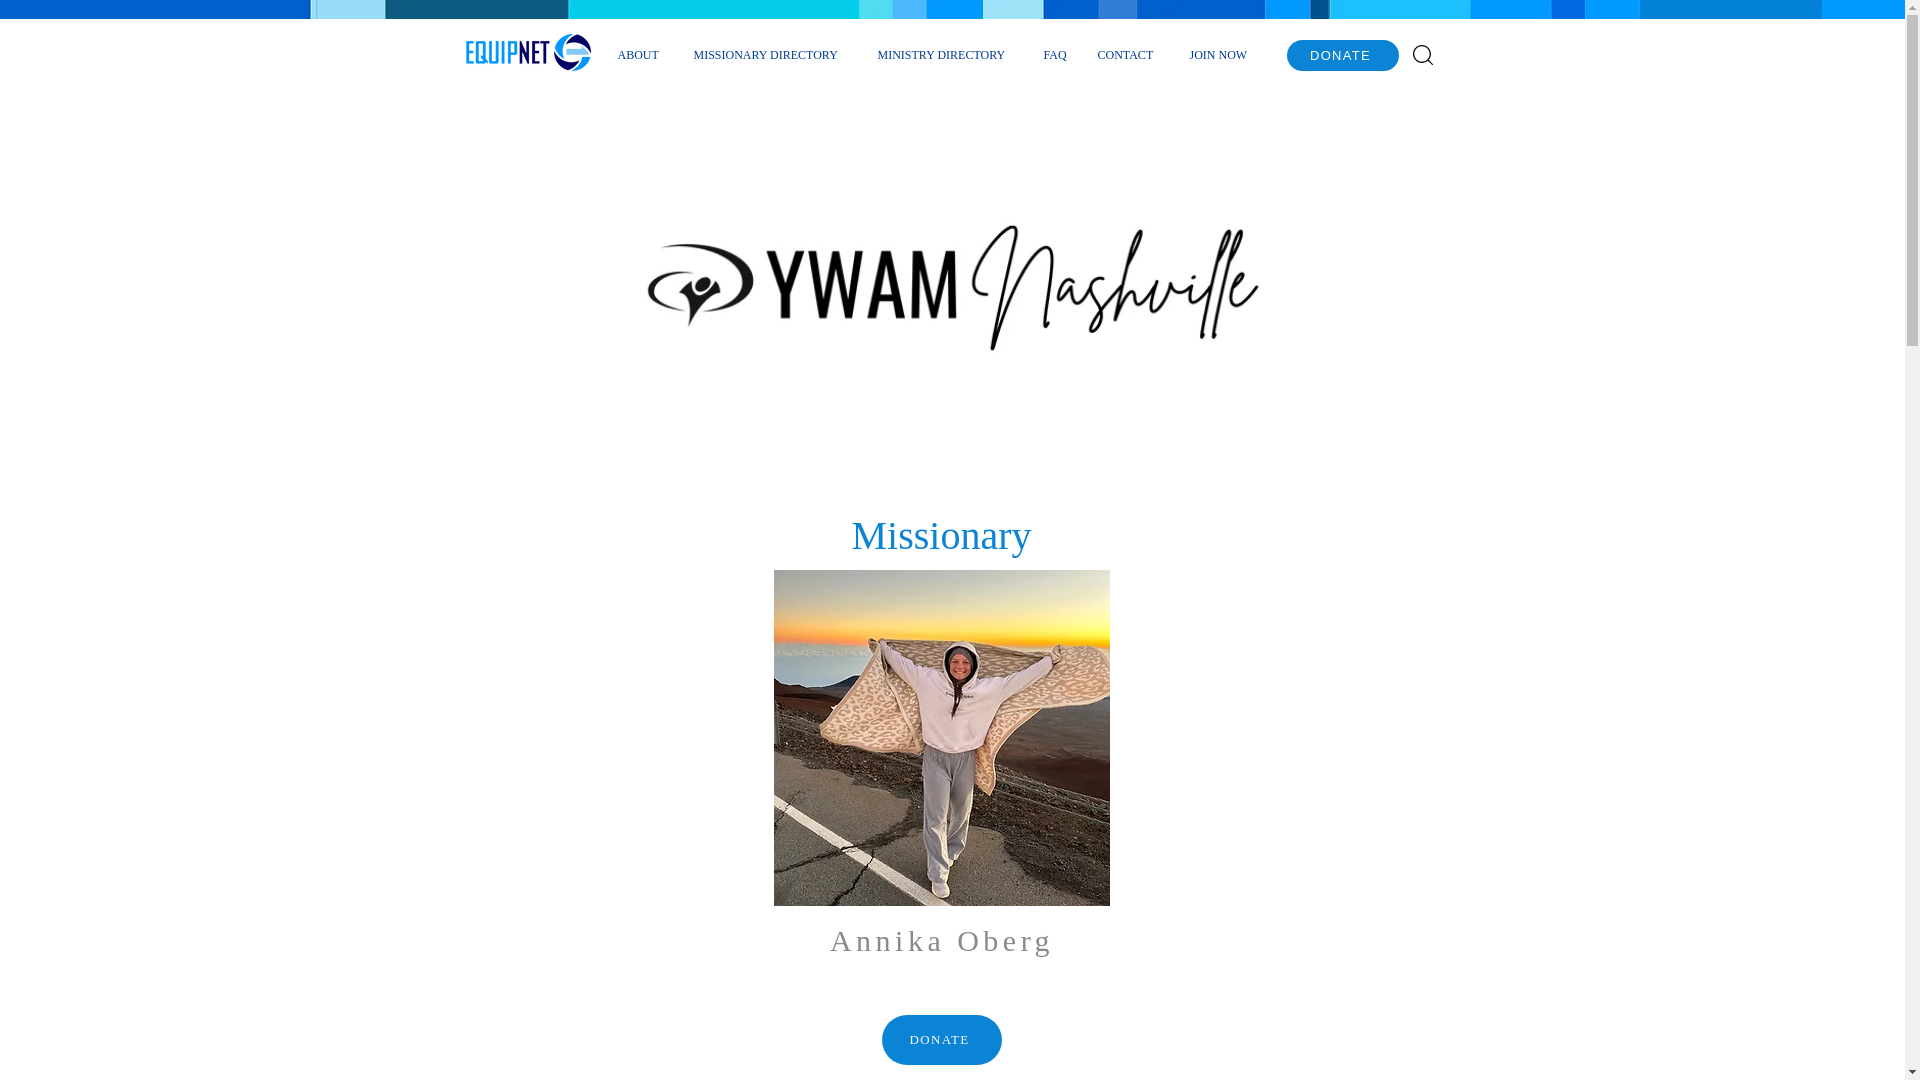 This screenshot has width=1920, height=1080. I want to click on MINISTRY DIRECTORY, so click(944, 54).